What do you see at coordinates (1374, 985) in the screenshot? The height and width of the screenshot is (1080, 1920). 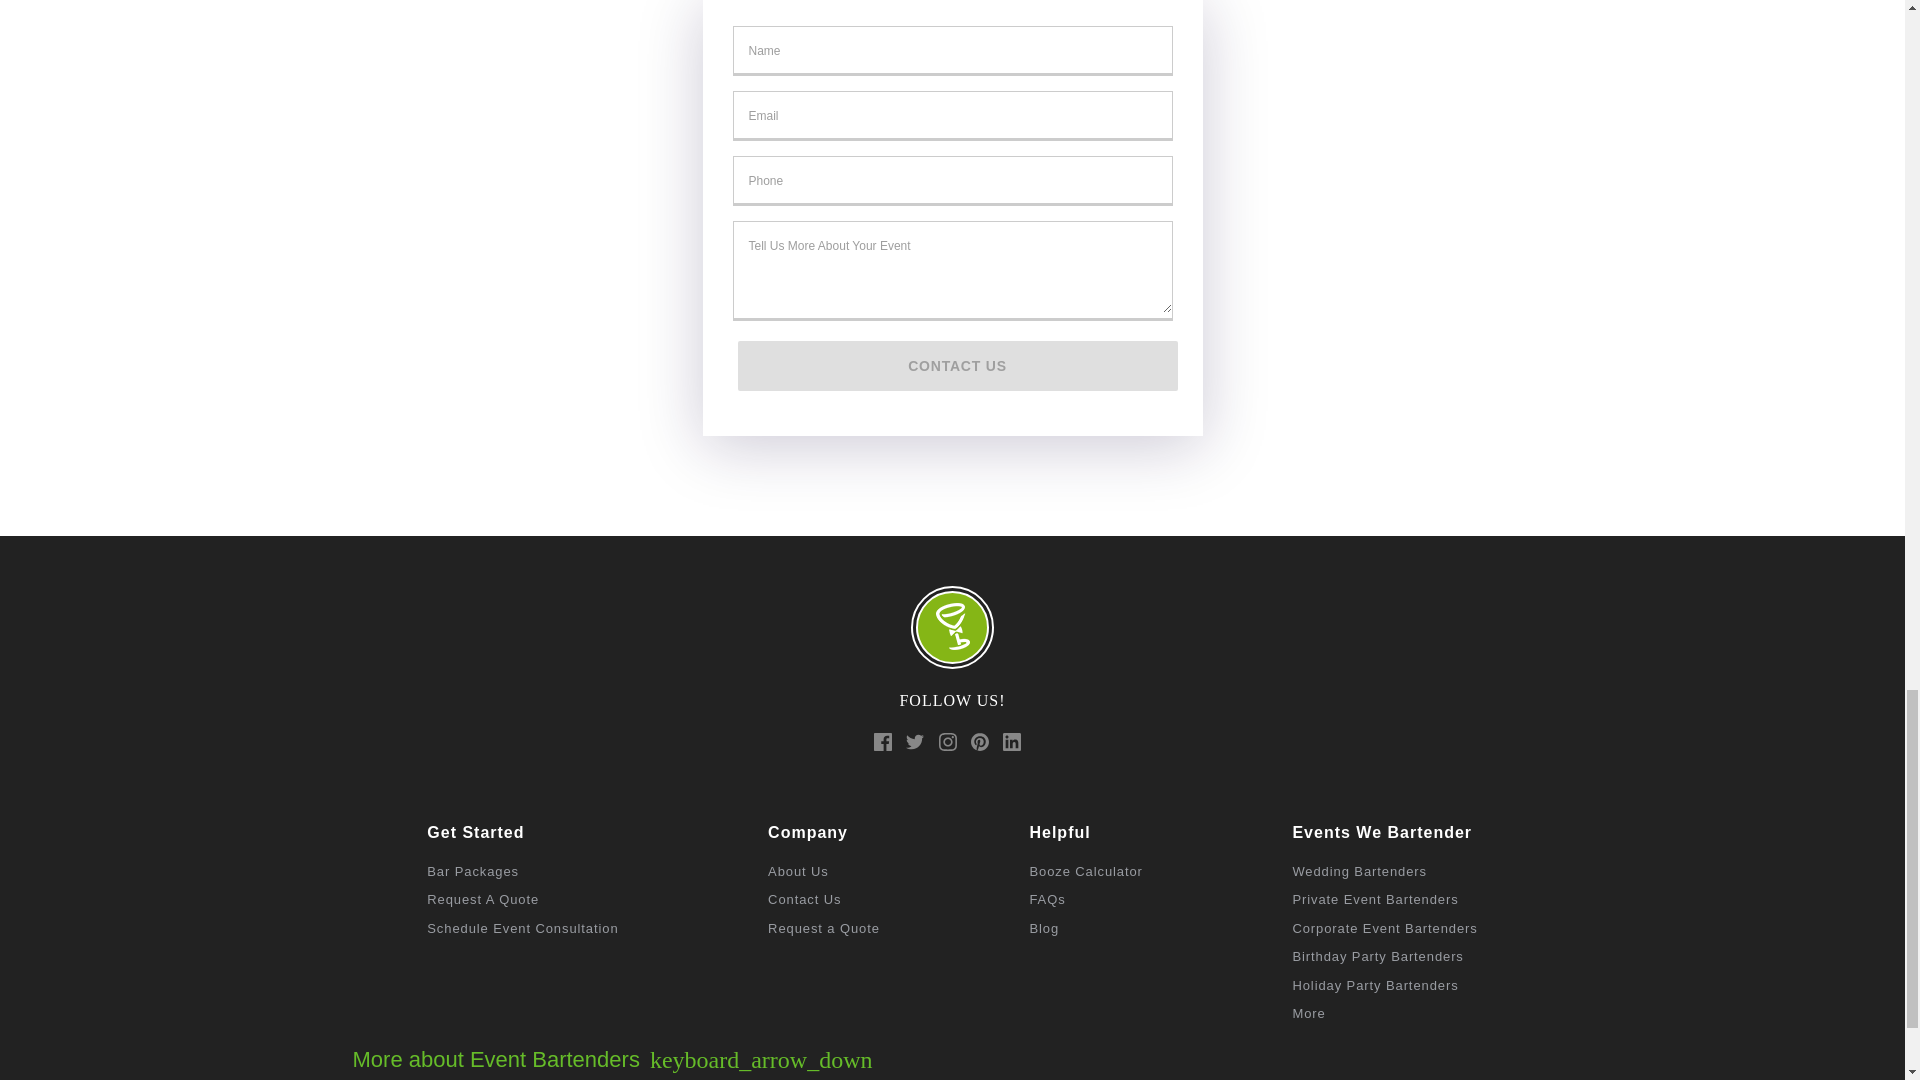 I see `Holiday Party Bartenders` at bounding box center [1374, 985].